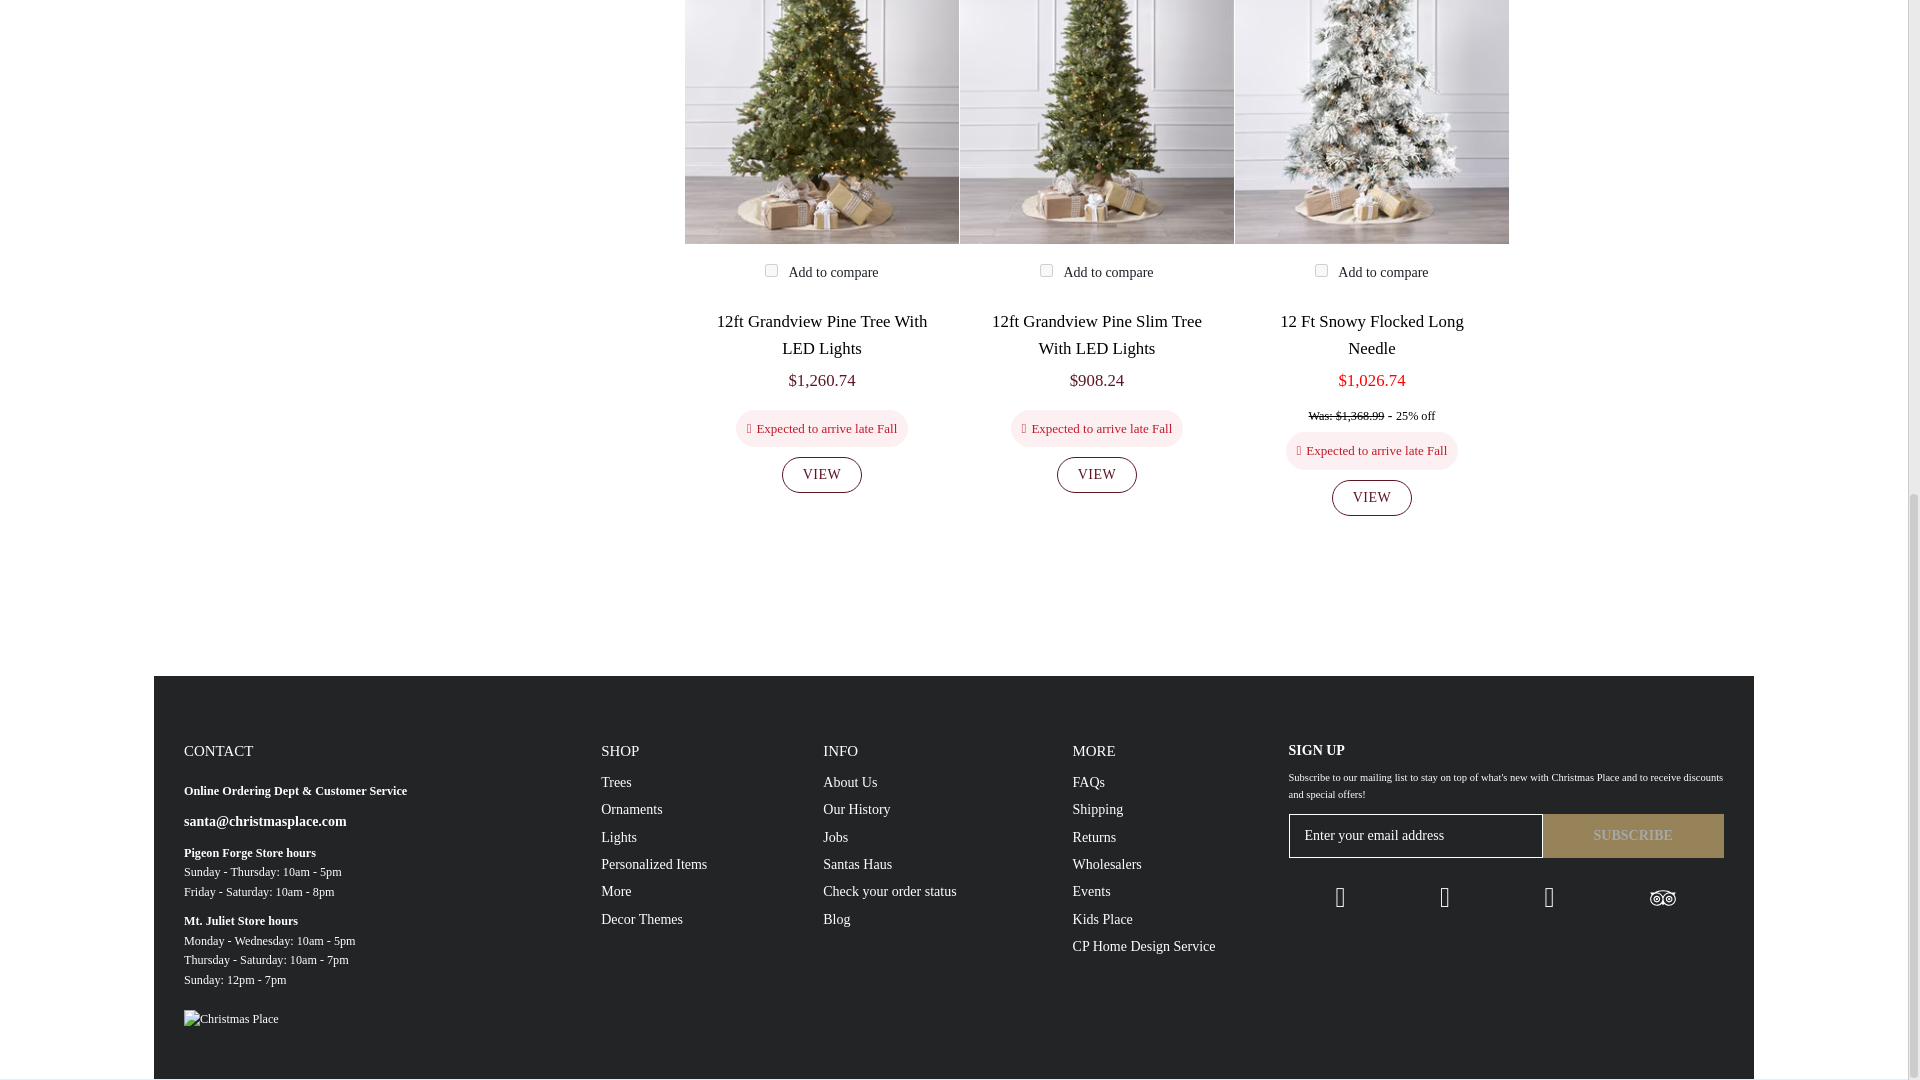 The height and width of the screenshot is (1080, 1920). What do you see at coordinates (770, 270) in the screenshot?
I see `on` at bounding box center [770, 270].